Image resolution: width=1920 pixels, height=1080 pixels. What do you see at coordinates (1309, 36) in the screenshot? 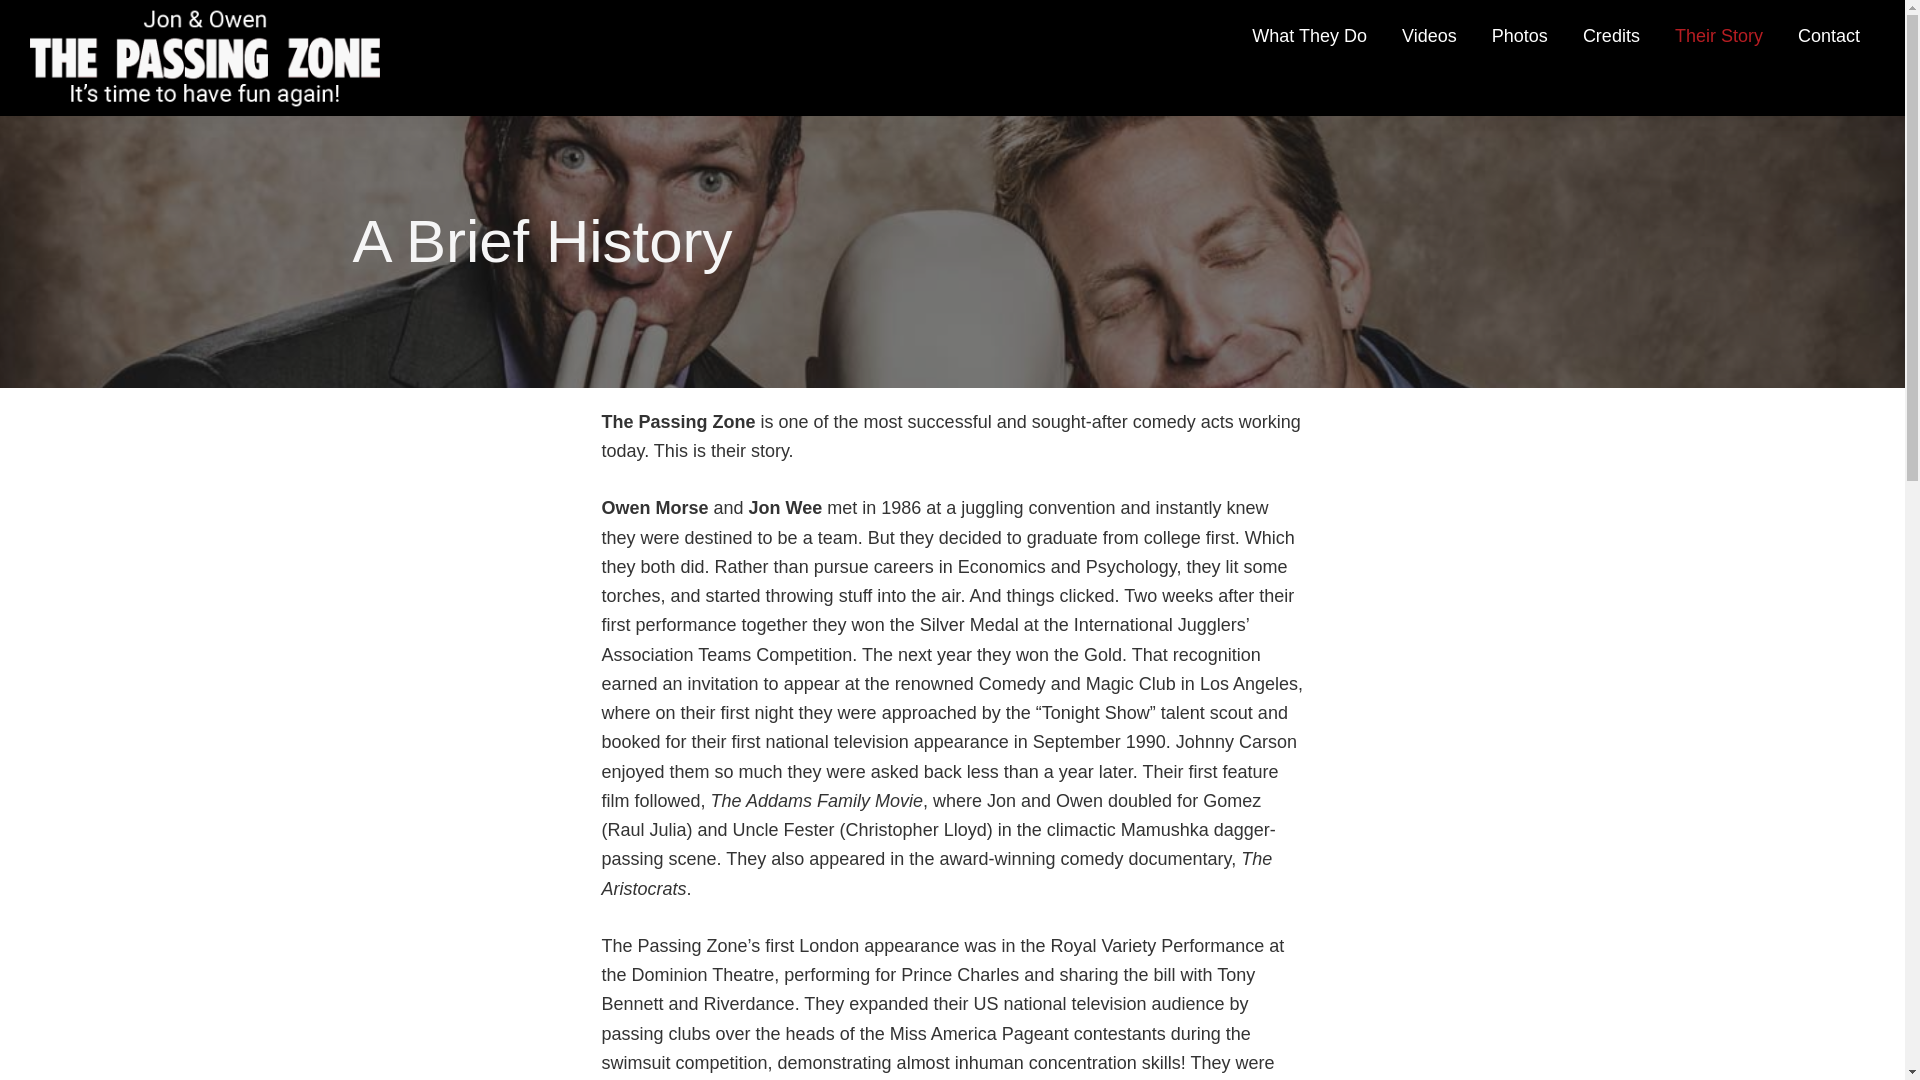
I see `What They Do` at bounding box center [1309, 36].